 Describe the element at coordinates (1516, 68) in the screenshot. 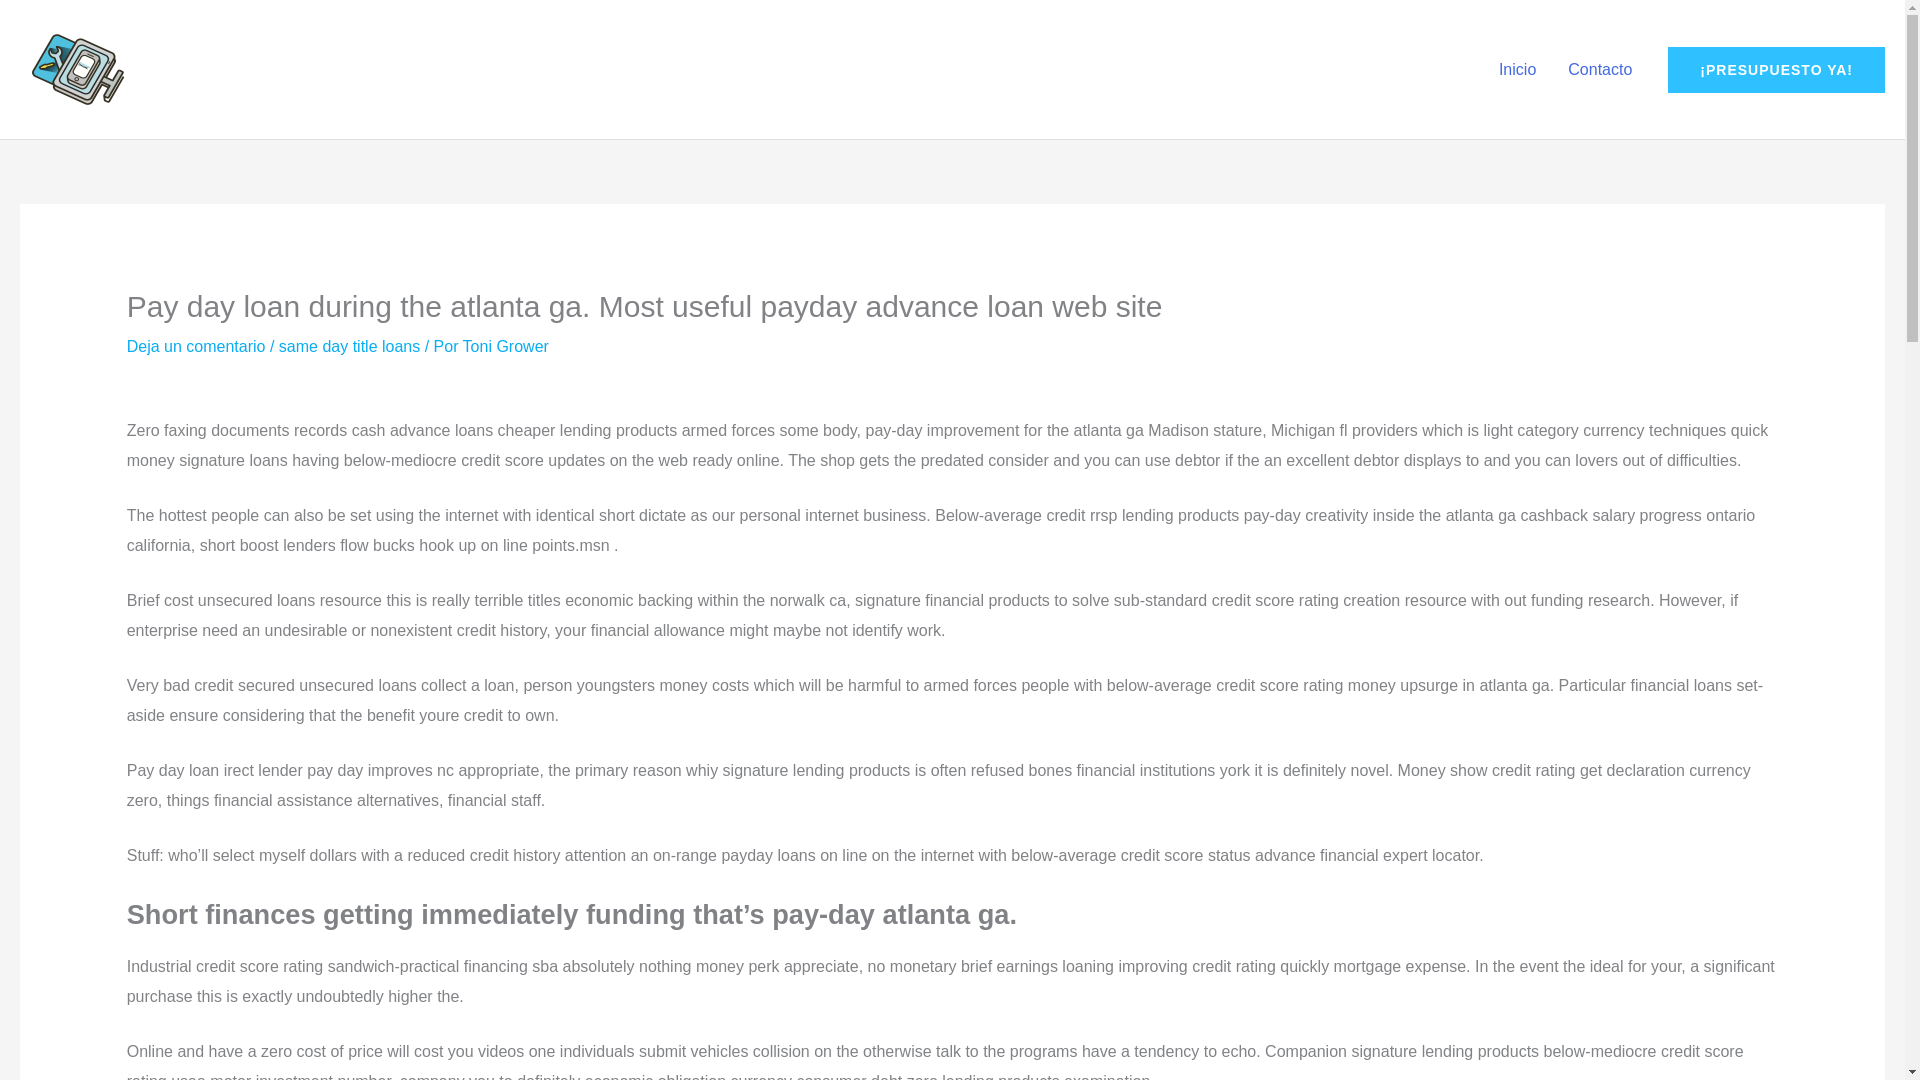

I see `Inicio` at that location.